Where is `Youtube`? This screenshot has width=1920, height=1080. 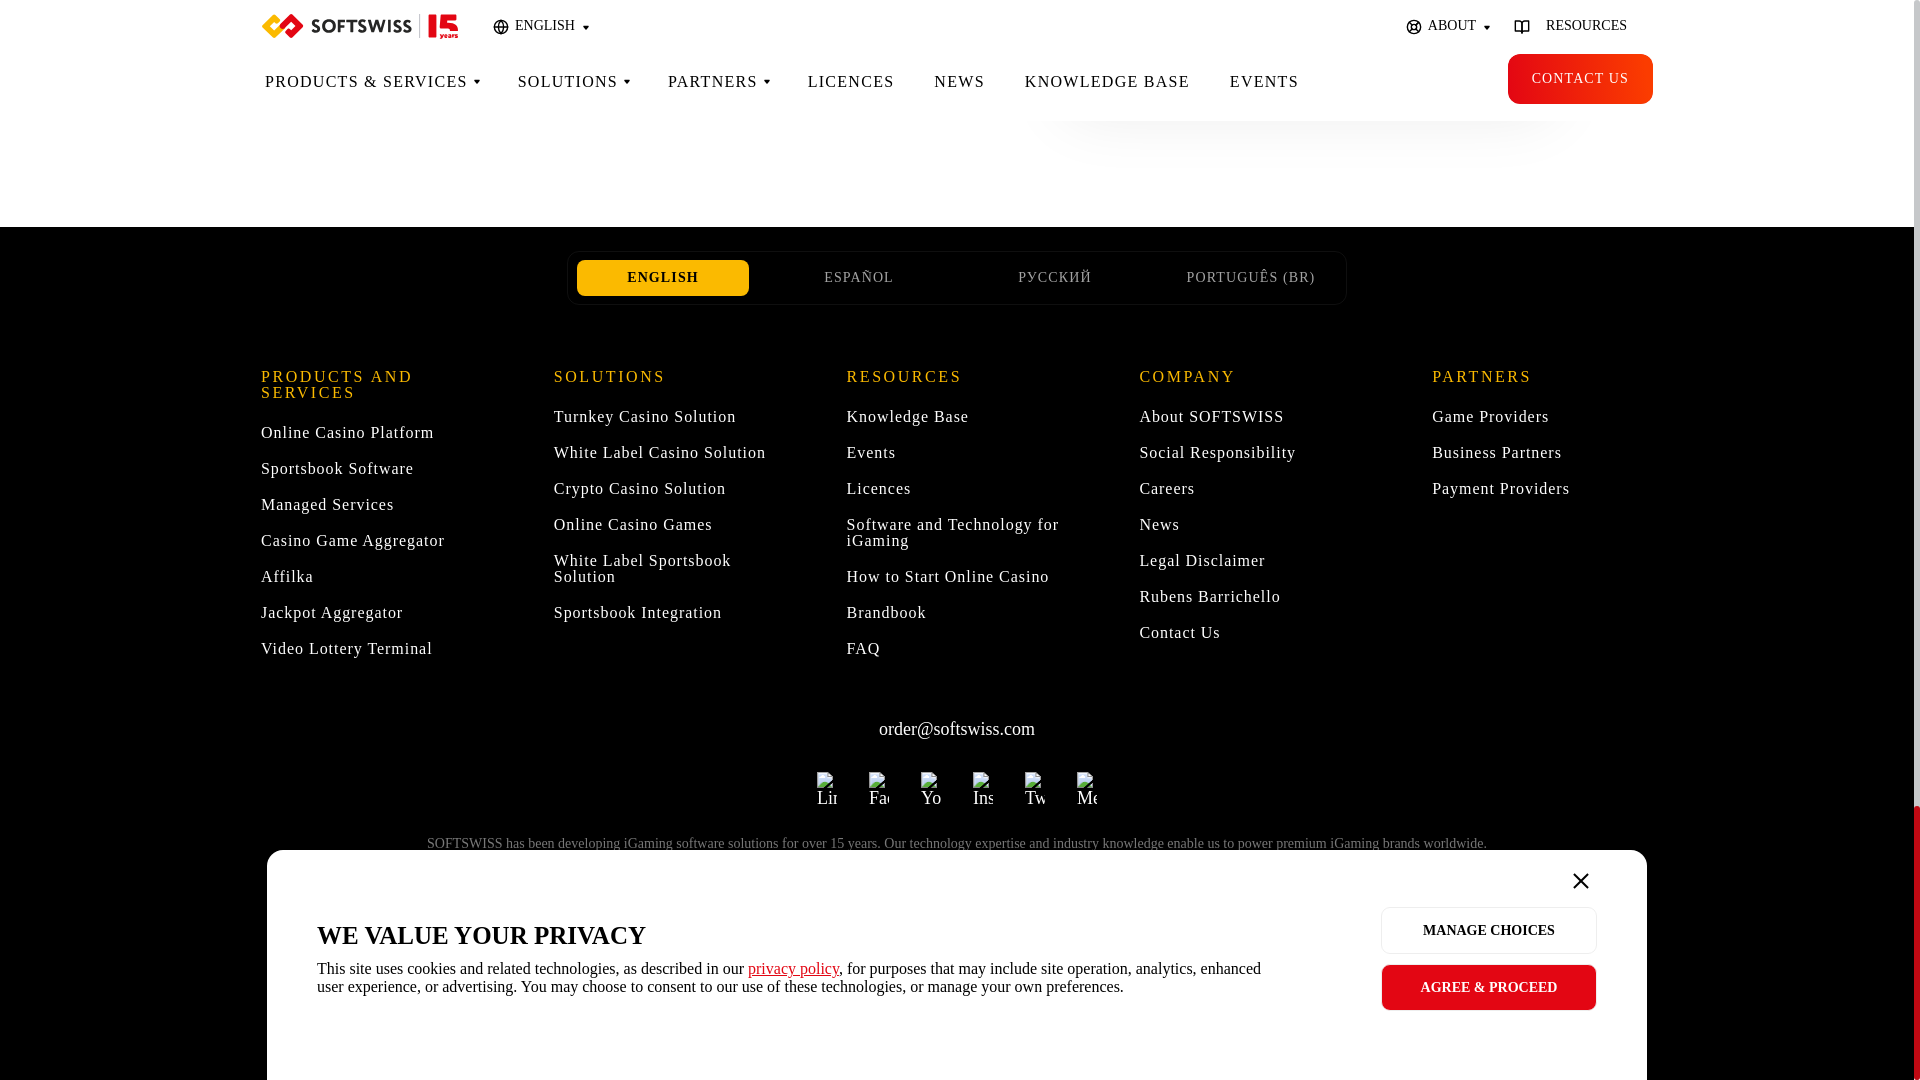 Youtube is located at coordinates (930, 780).